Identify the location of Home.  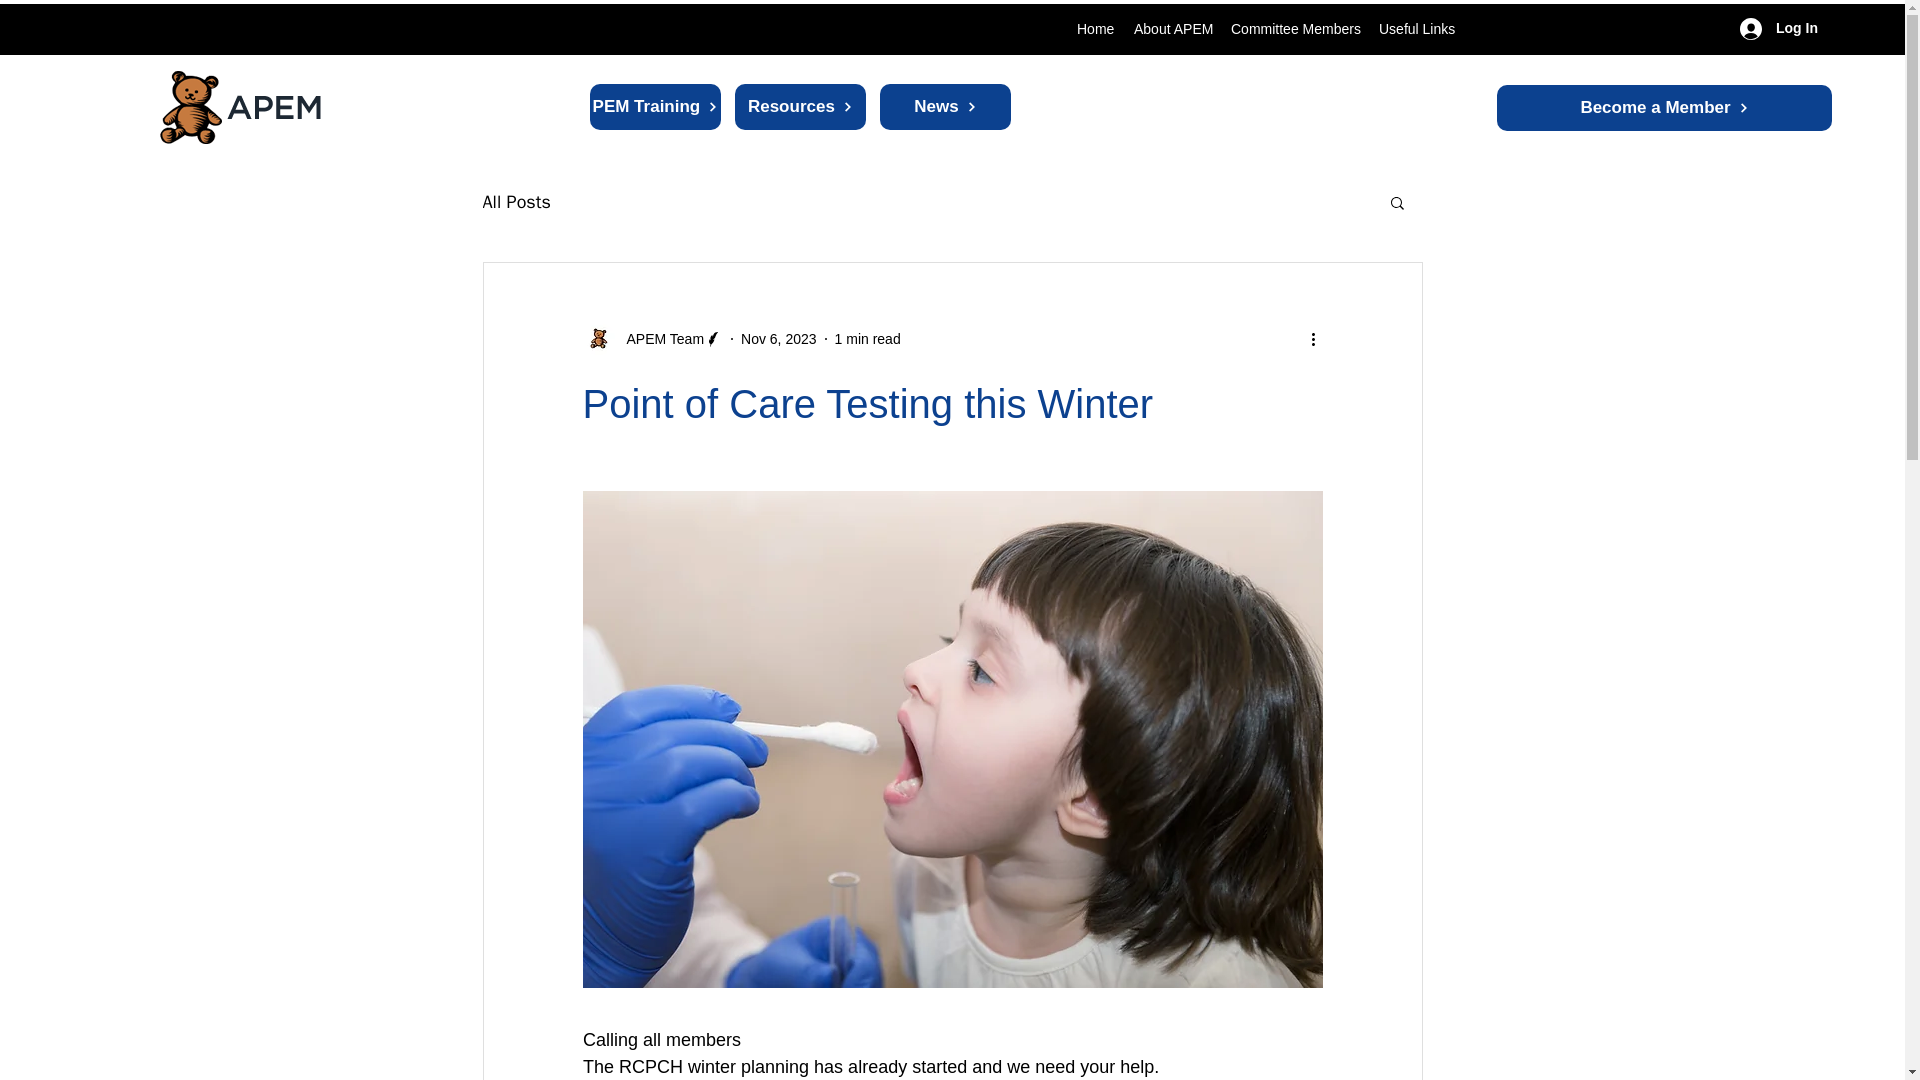
(1095, 30).